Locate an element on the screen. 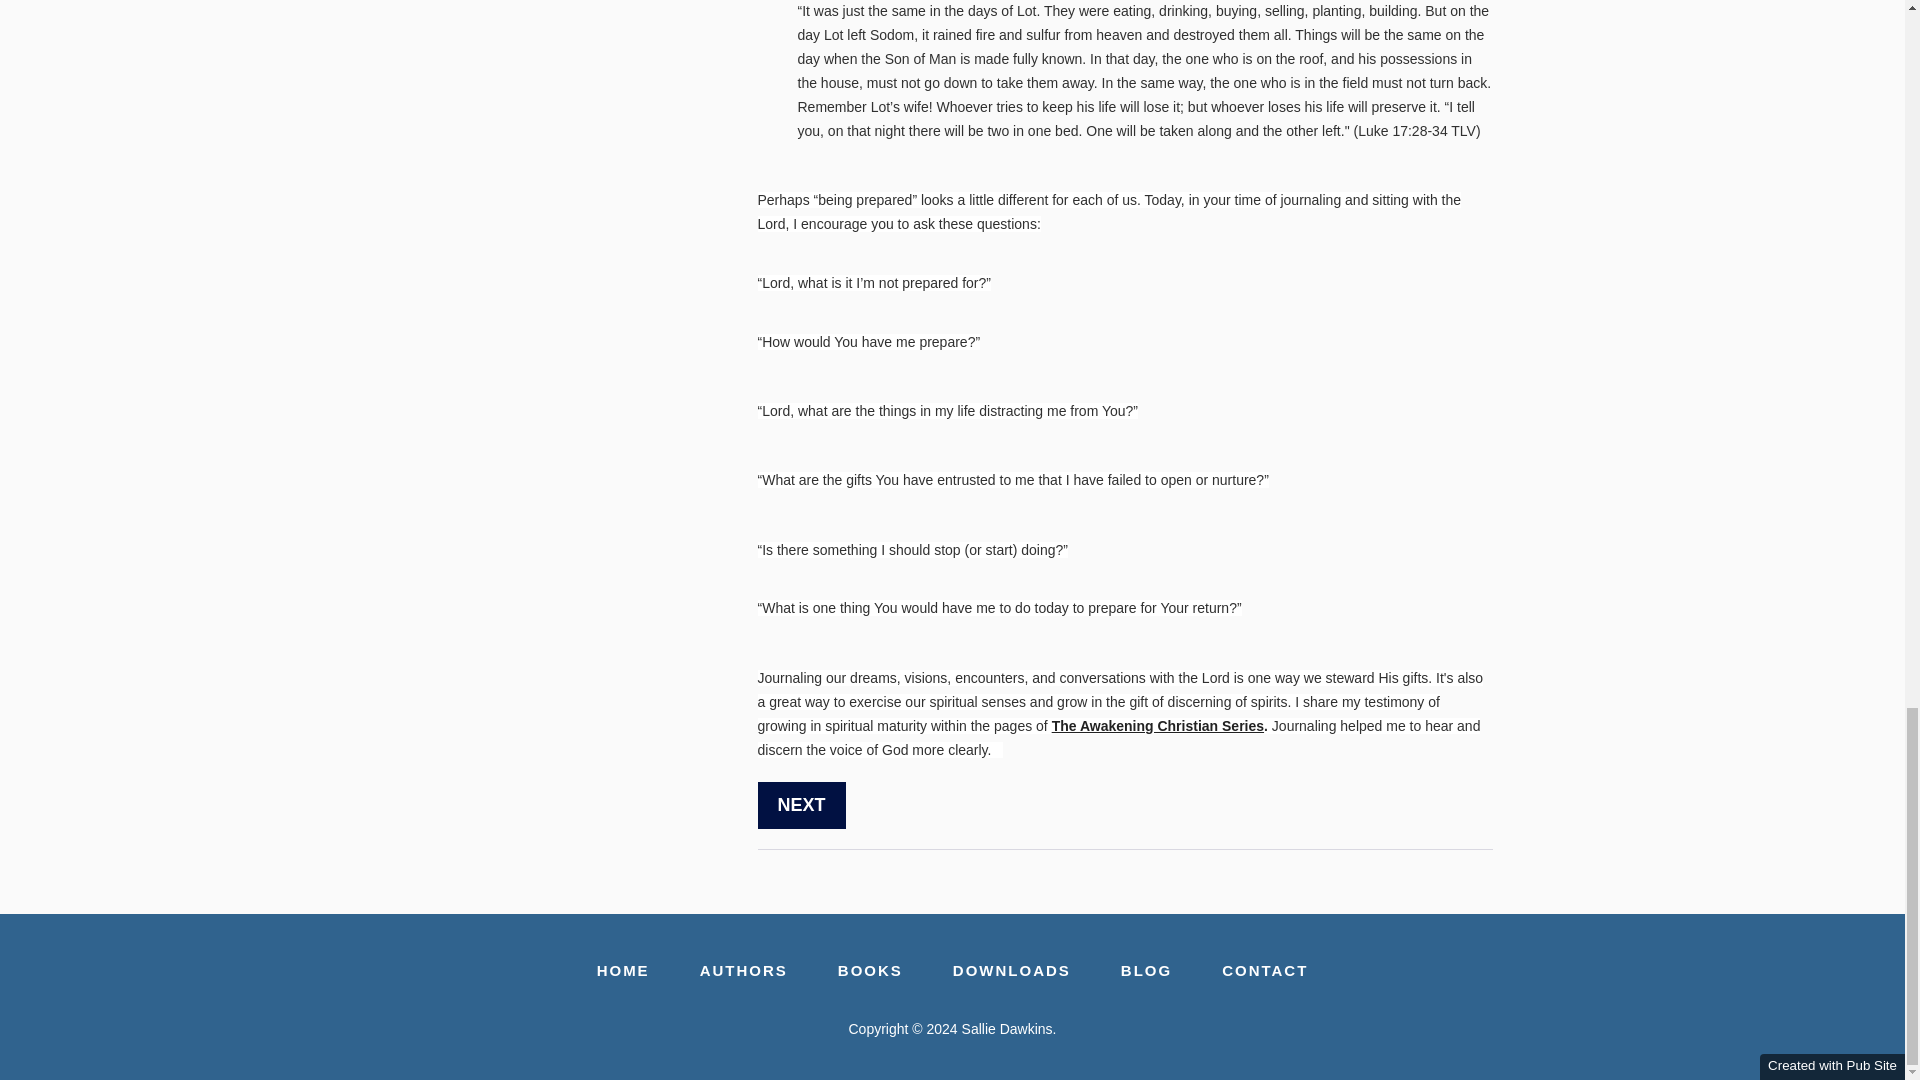 This screenshot has width=1920, height=1080. The Awakening Christian Series is located at coordinates (1158, 726).